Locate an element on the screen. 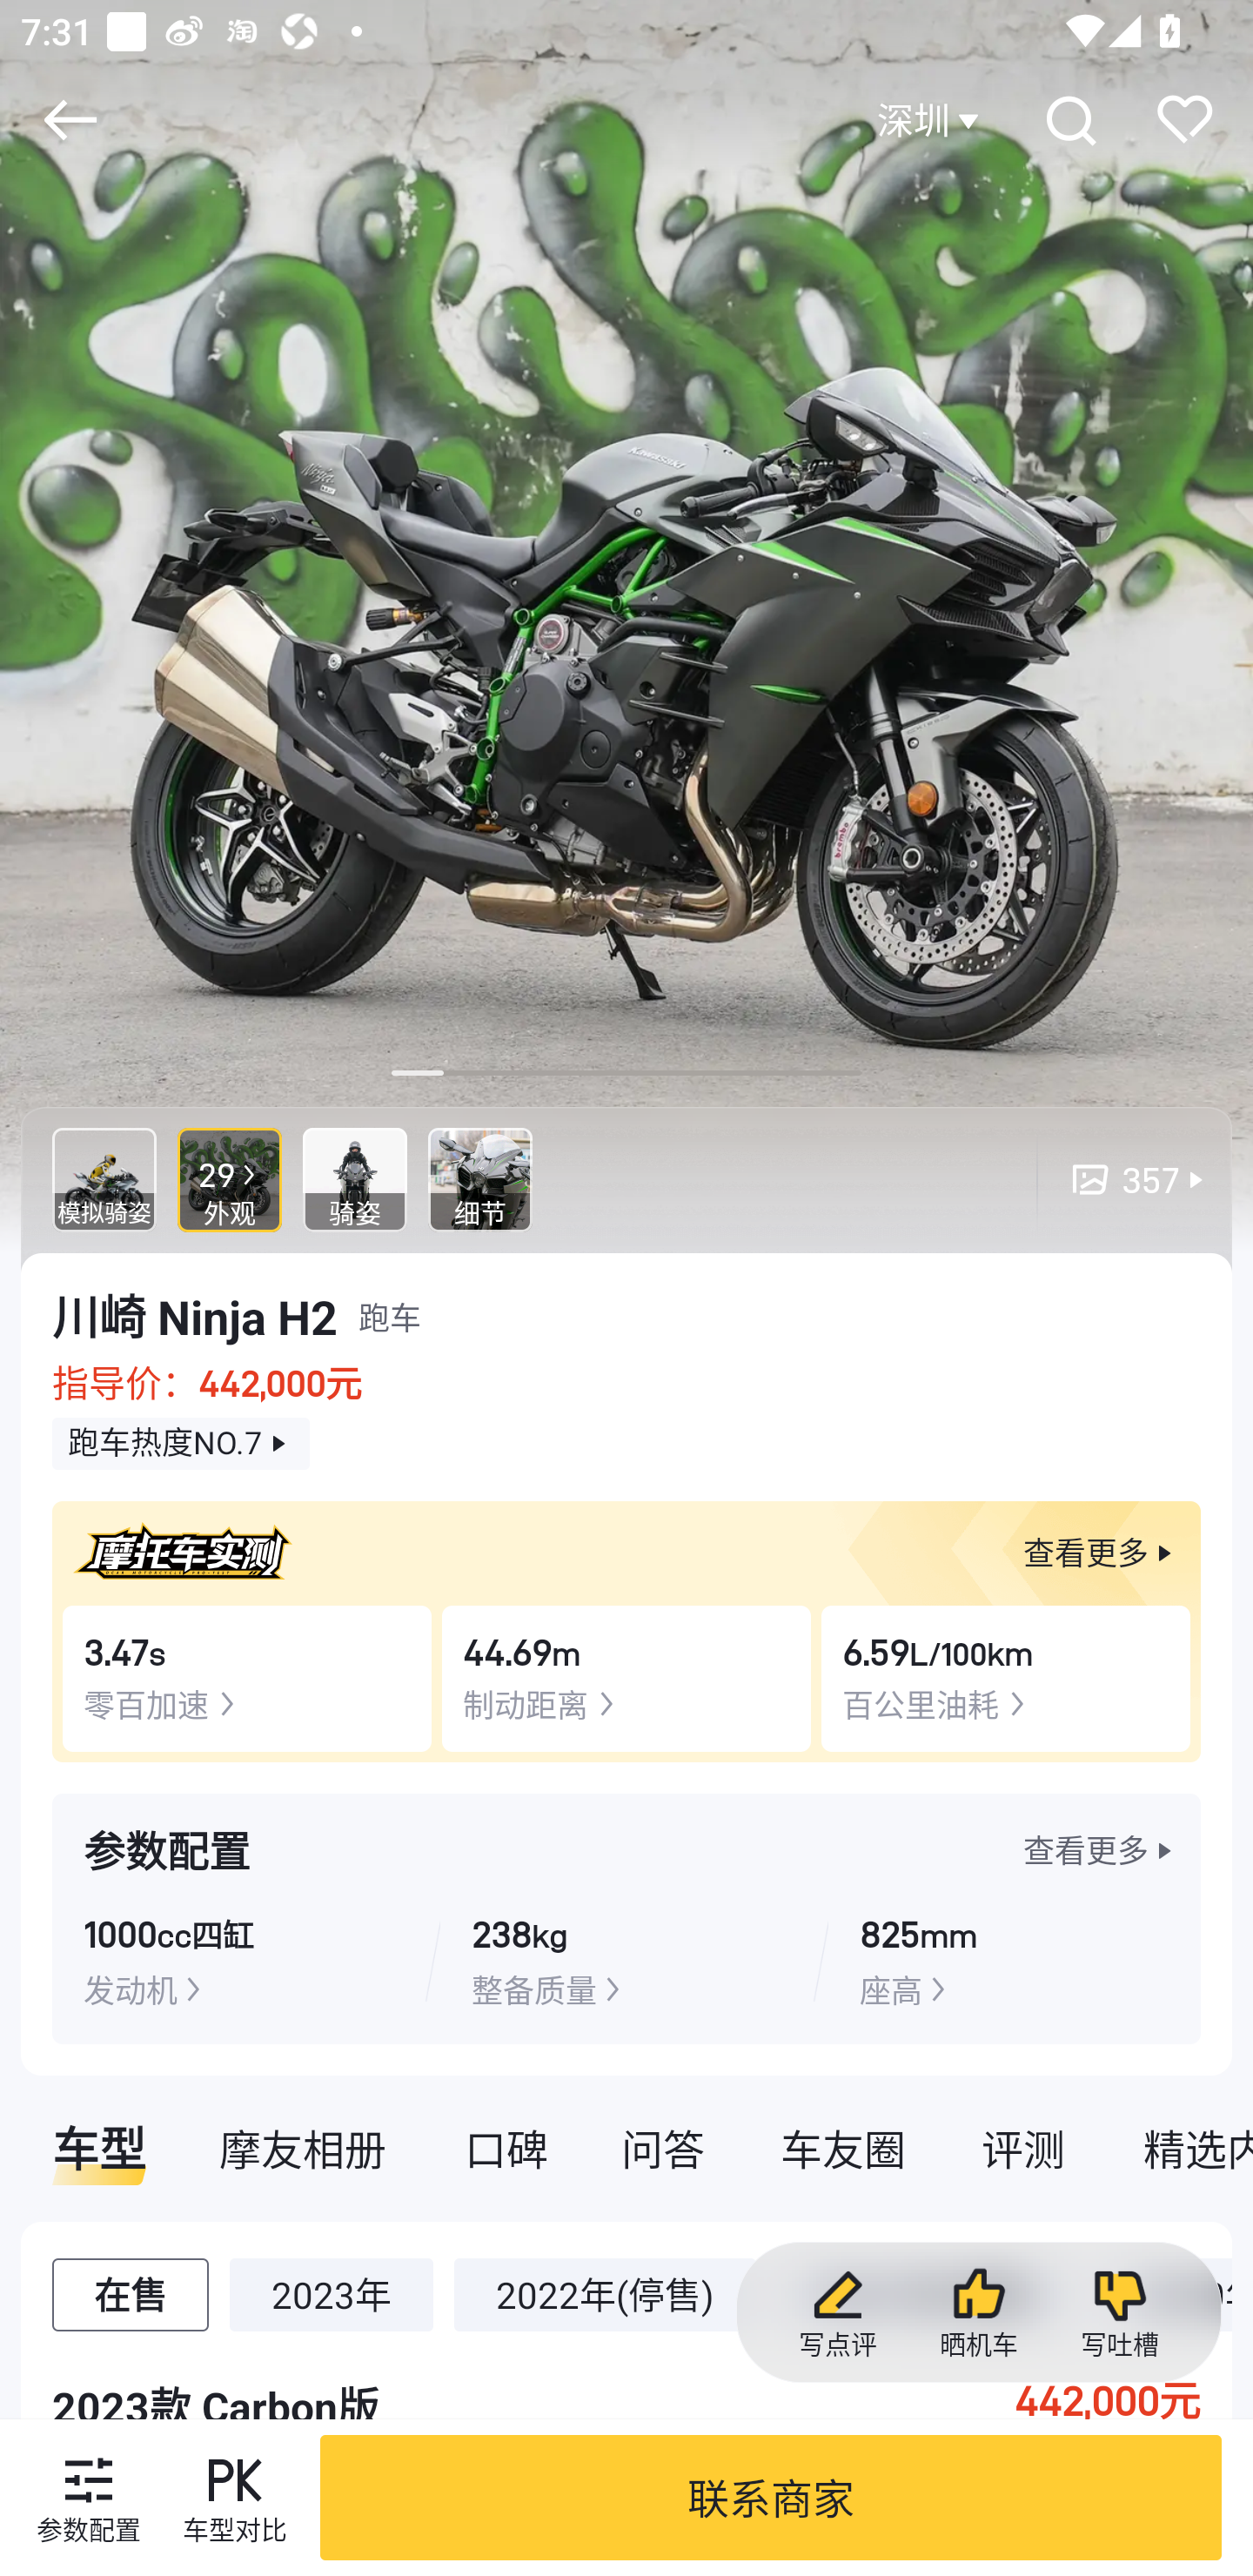  参数配置 is located at coordinates (88, 2498).